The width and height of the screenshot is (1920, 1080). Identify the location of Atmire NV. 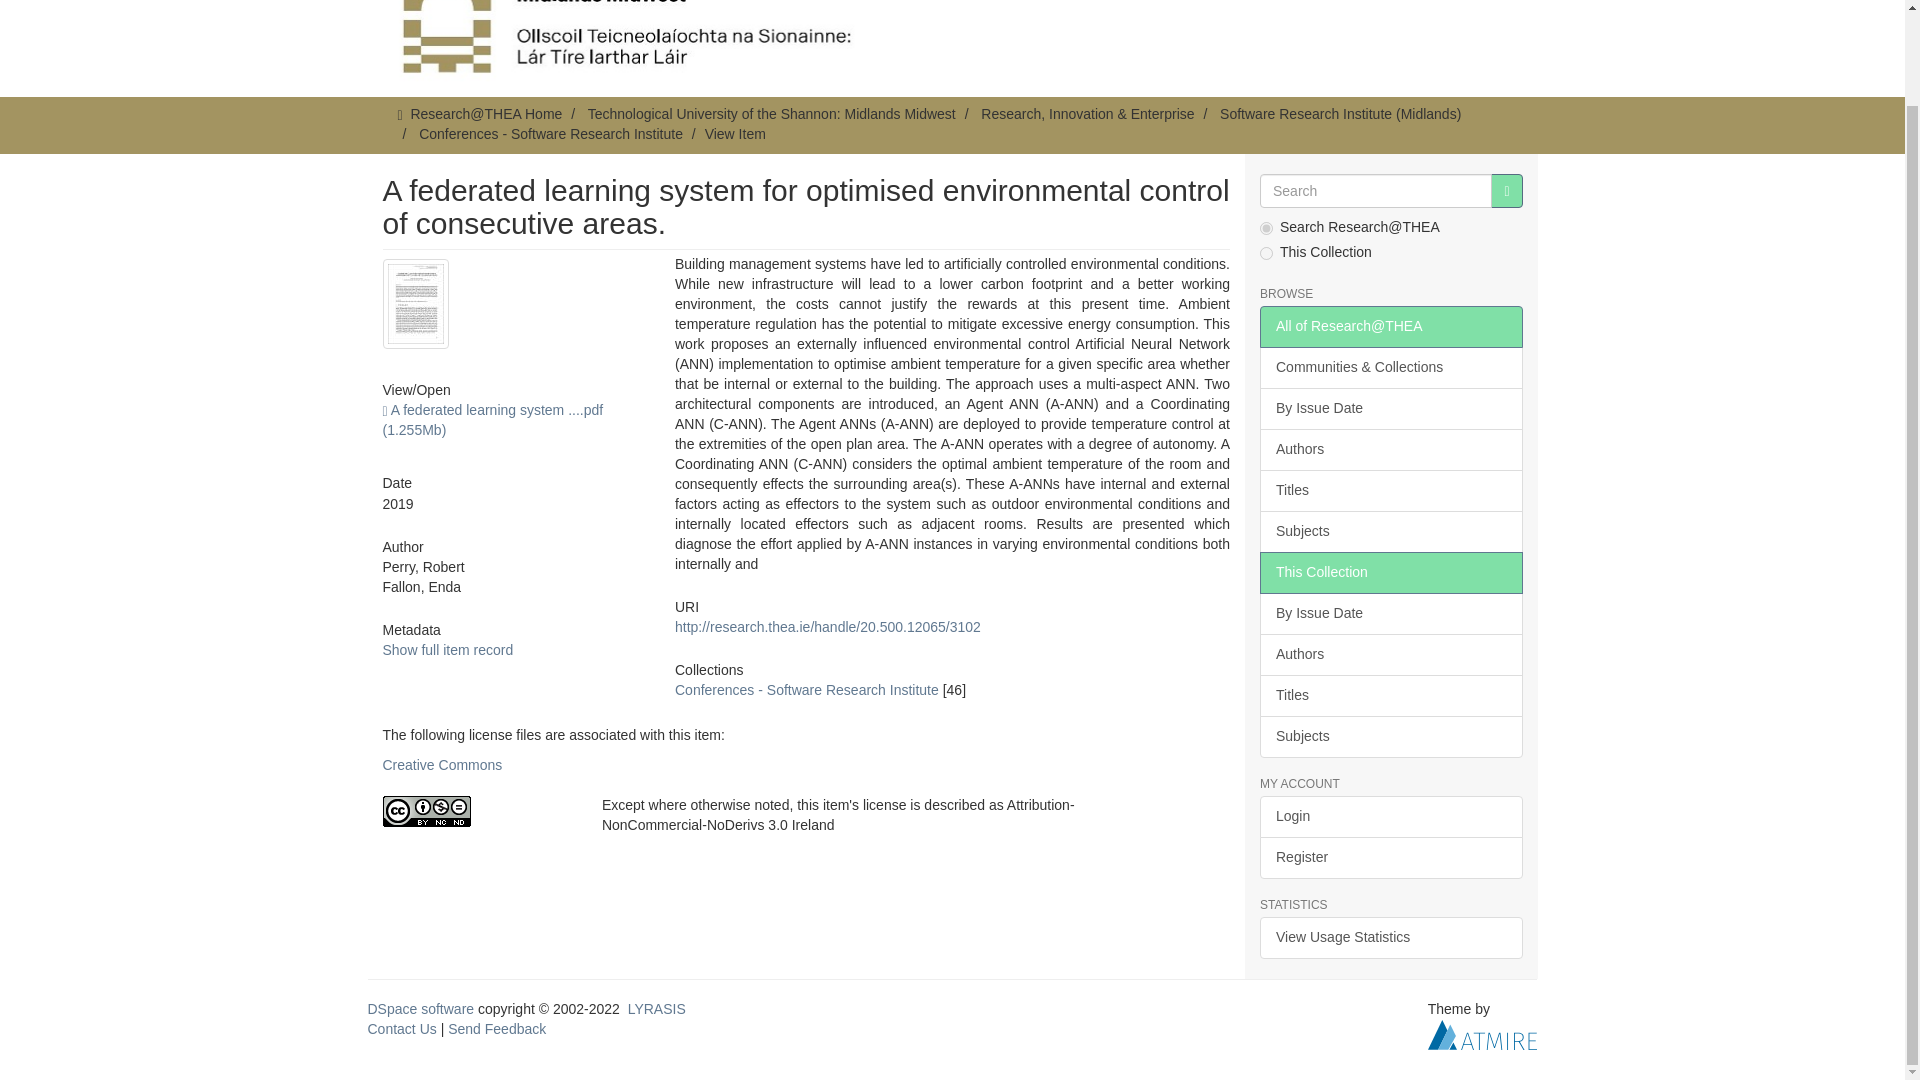
(1482, 1034).